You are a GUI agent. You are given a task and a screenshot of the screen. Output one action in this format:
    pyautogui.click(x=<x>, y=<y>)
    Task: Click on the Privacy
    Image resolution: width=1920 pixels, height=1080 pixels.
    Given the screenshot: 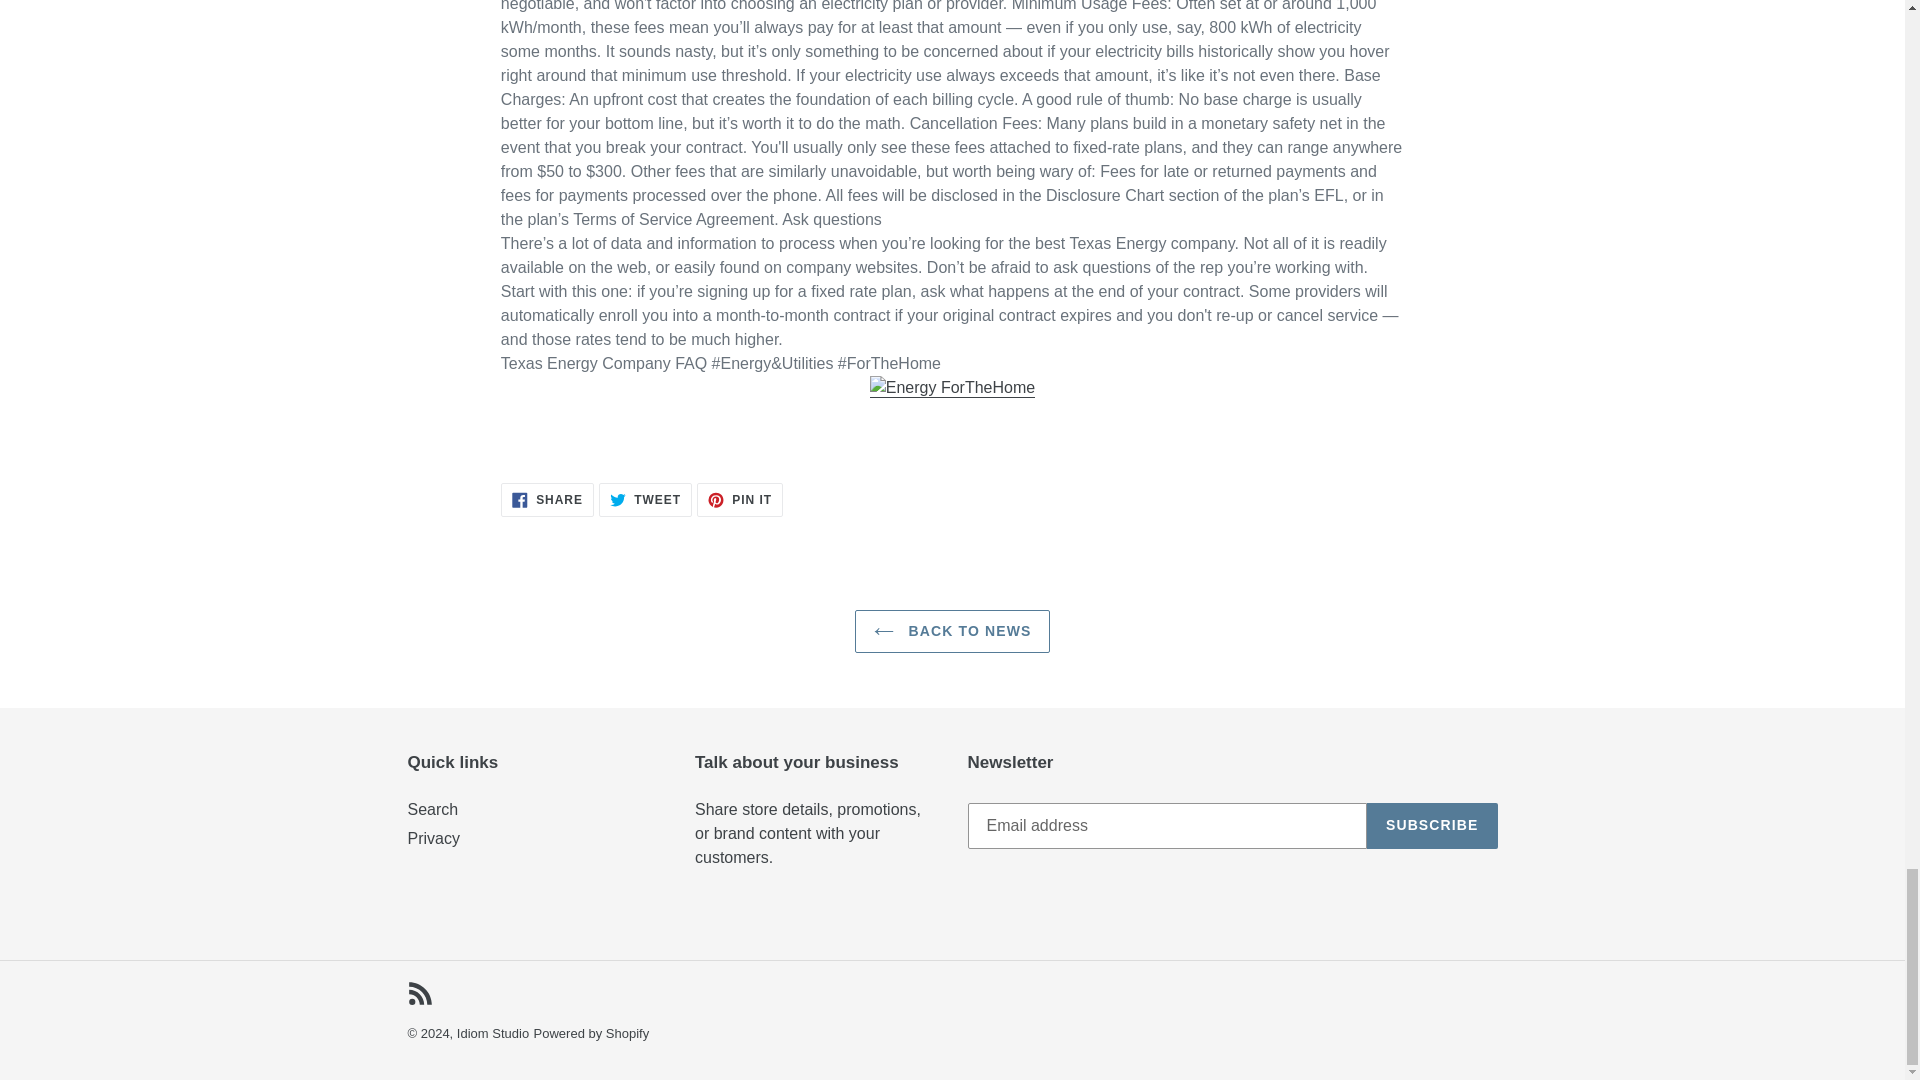 What is the action you would take?
    pyautogui.click(x=952, y=632)
    